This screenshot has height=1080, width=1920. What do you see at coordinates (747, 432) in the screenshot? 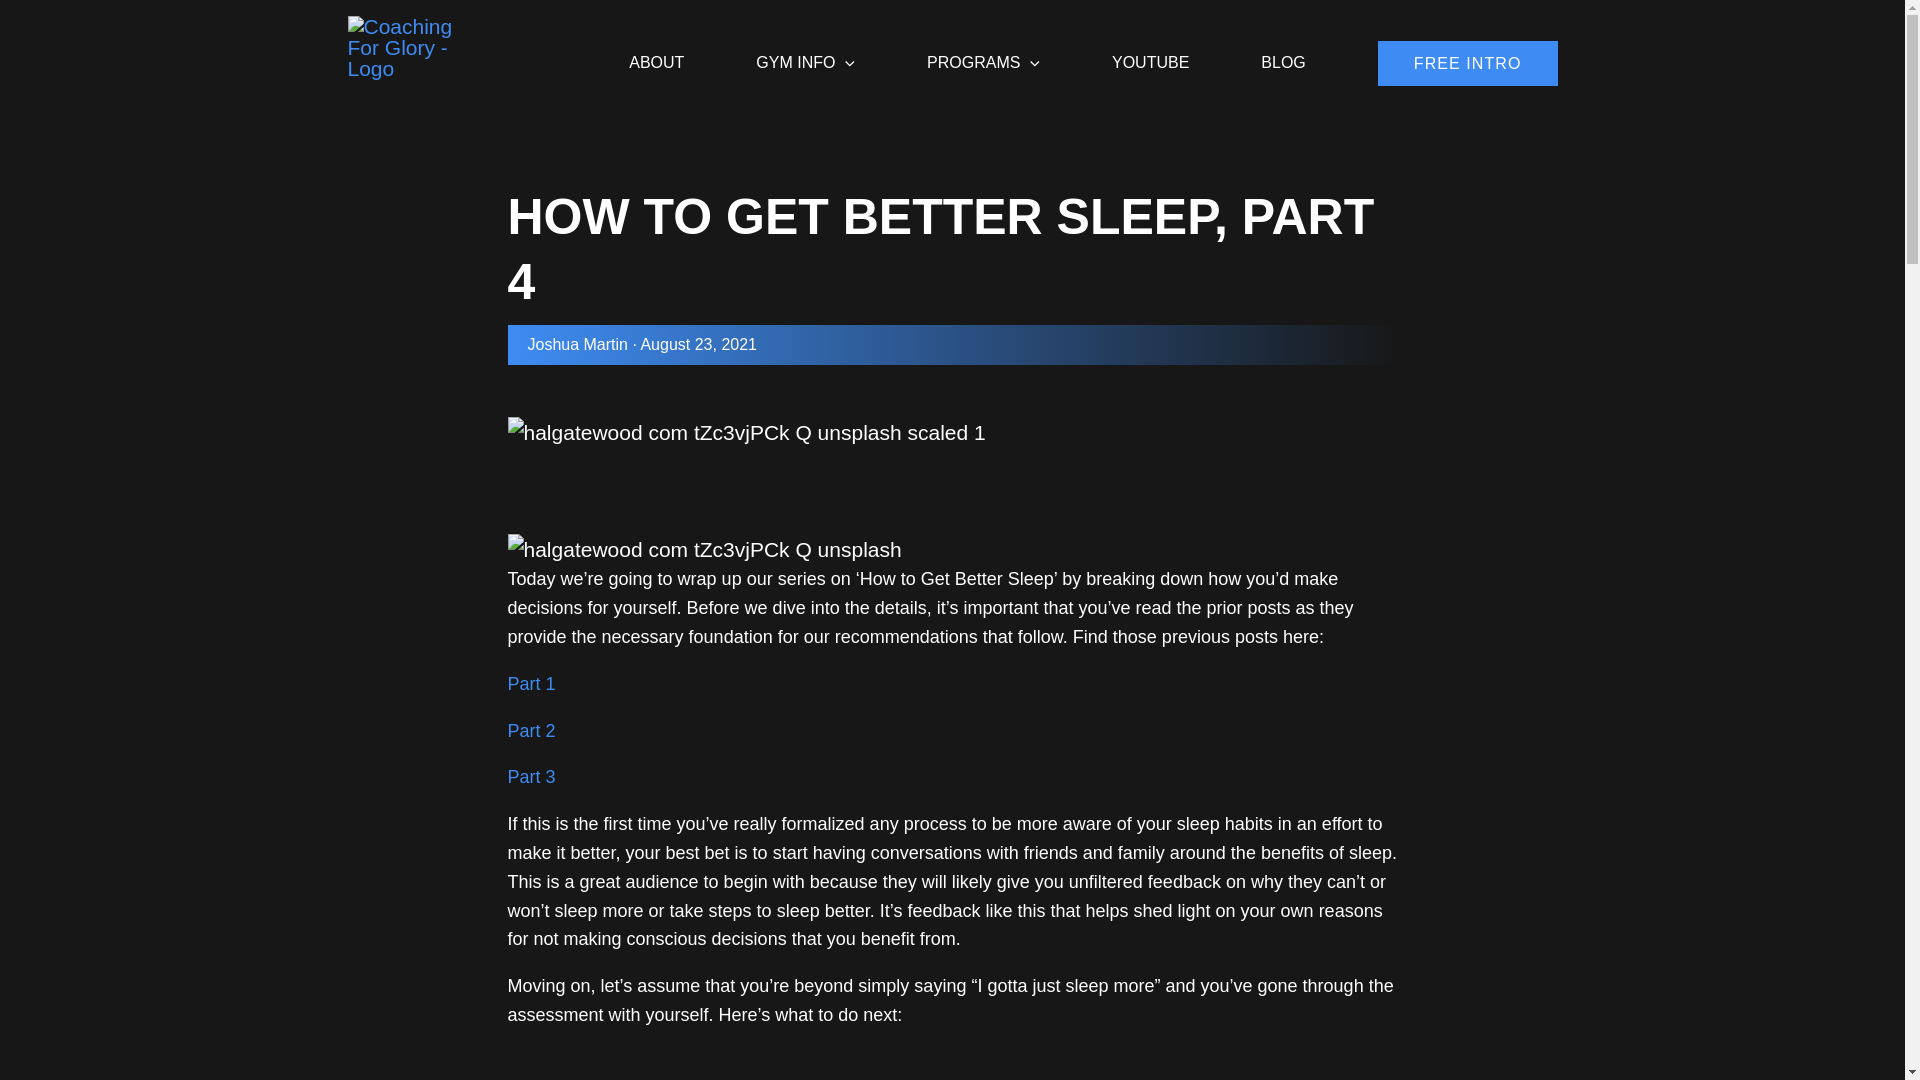
I see `How to Get Better Sleep, Part 4 2` at bounding box center [747, 432].